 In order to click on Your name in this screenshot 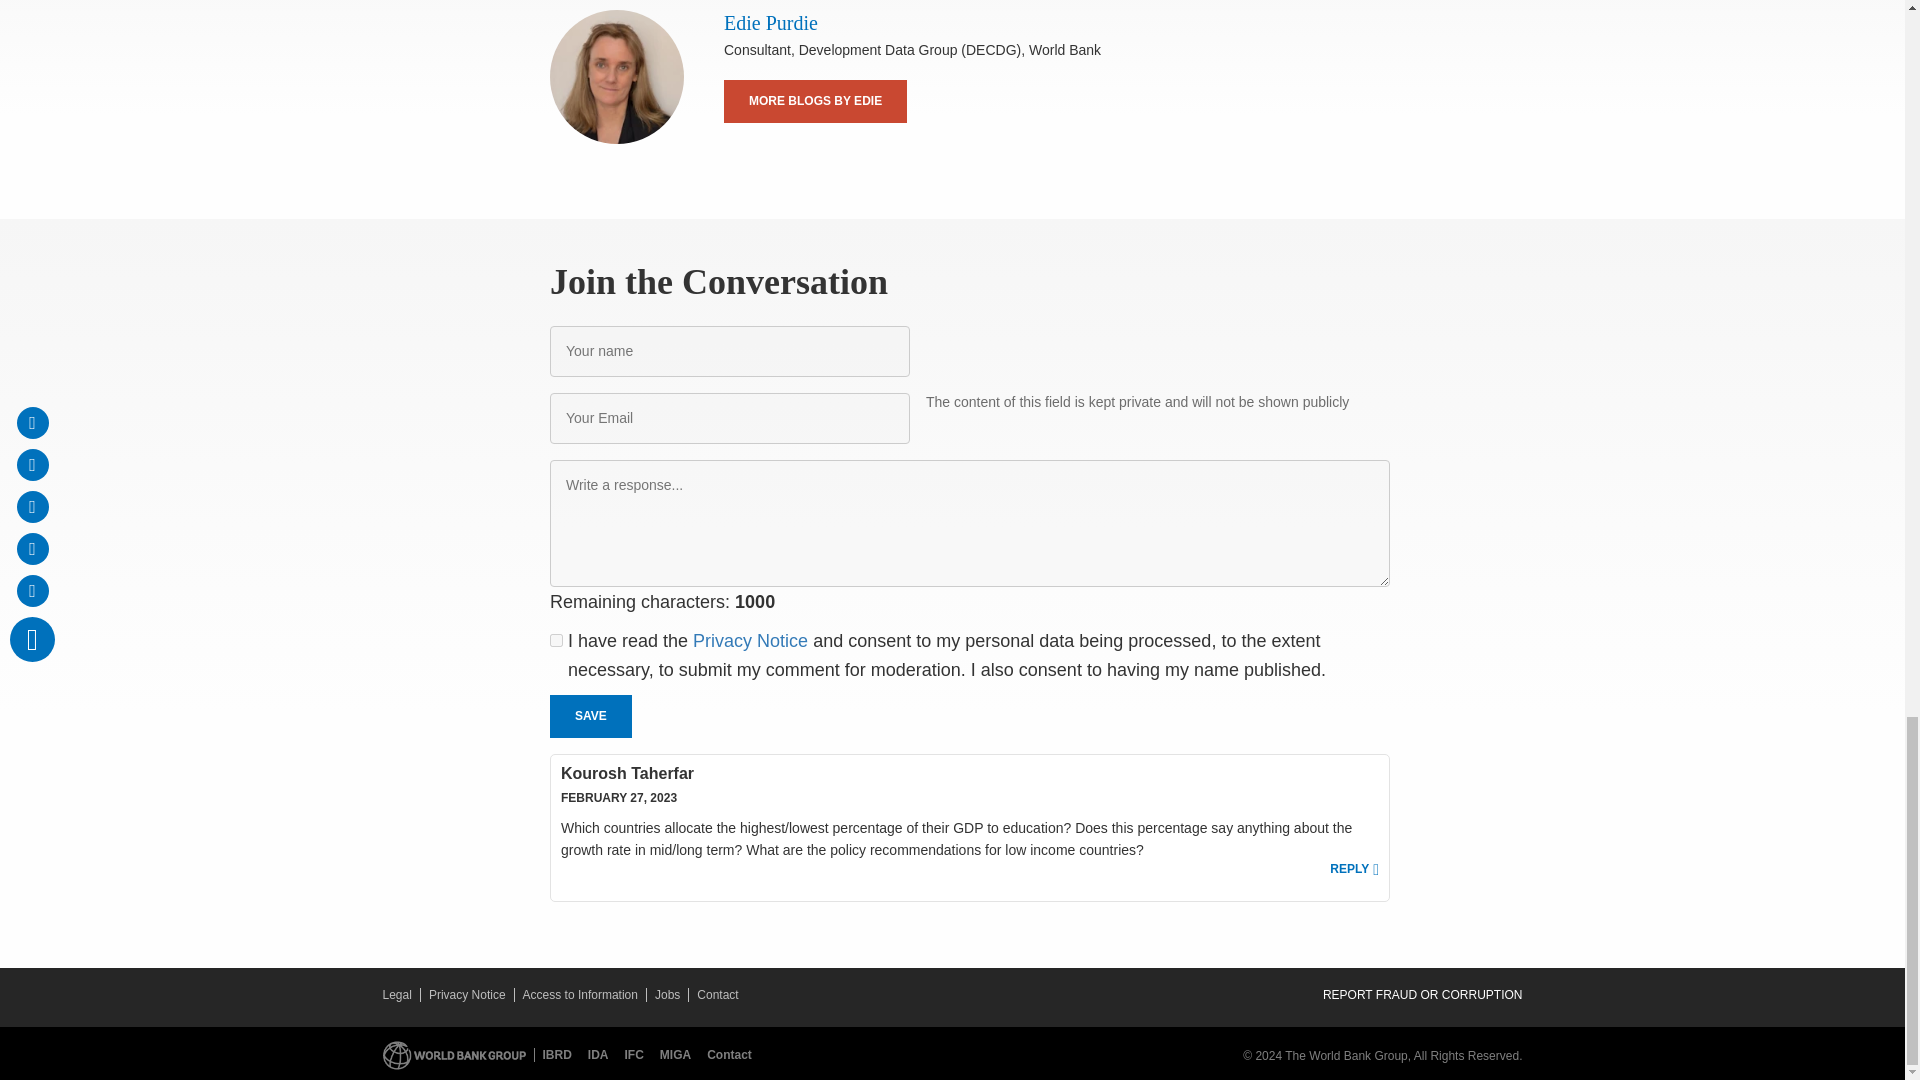, I will do `click(730, 351)`.